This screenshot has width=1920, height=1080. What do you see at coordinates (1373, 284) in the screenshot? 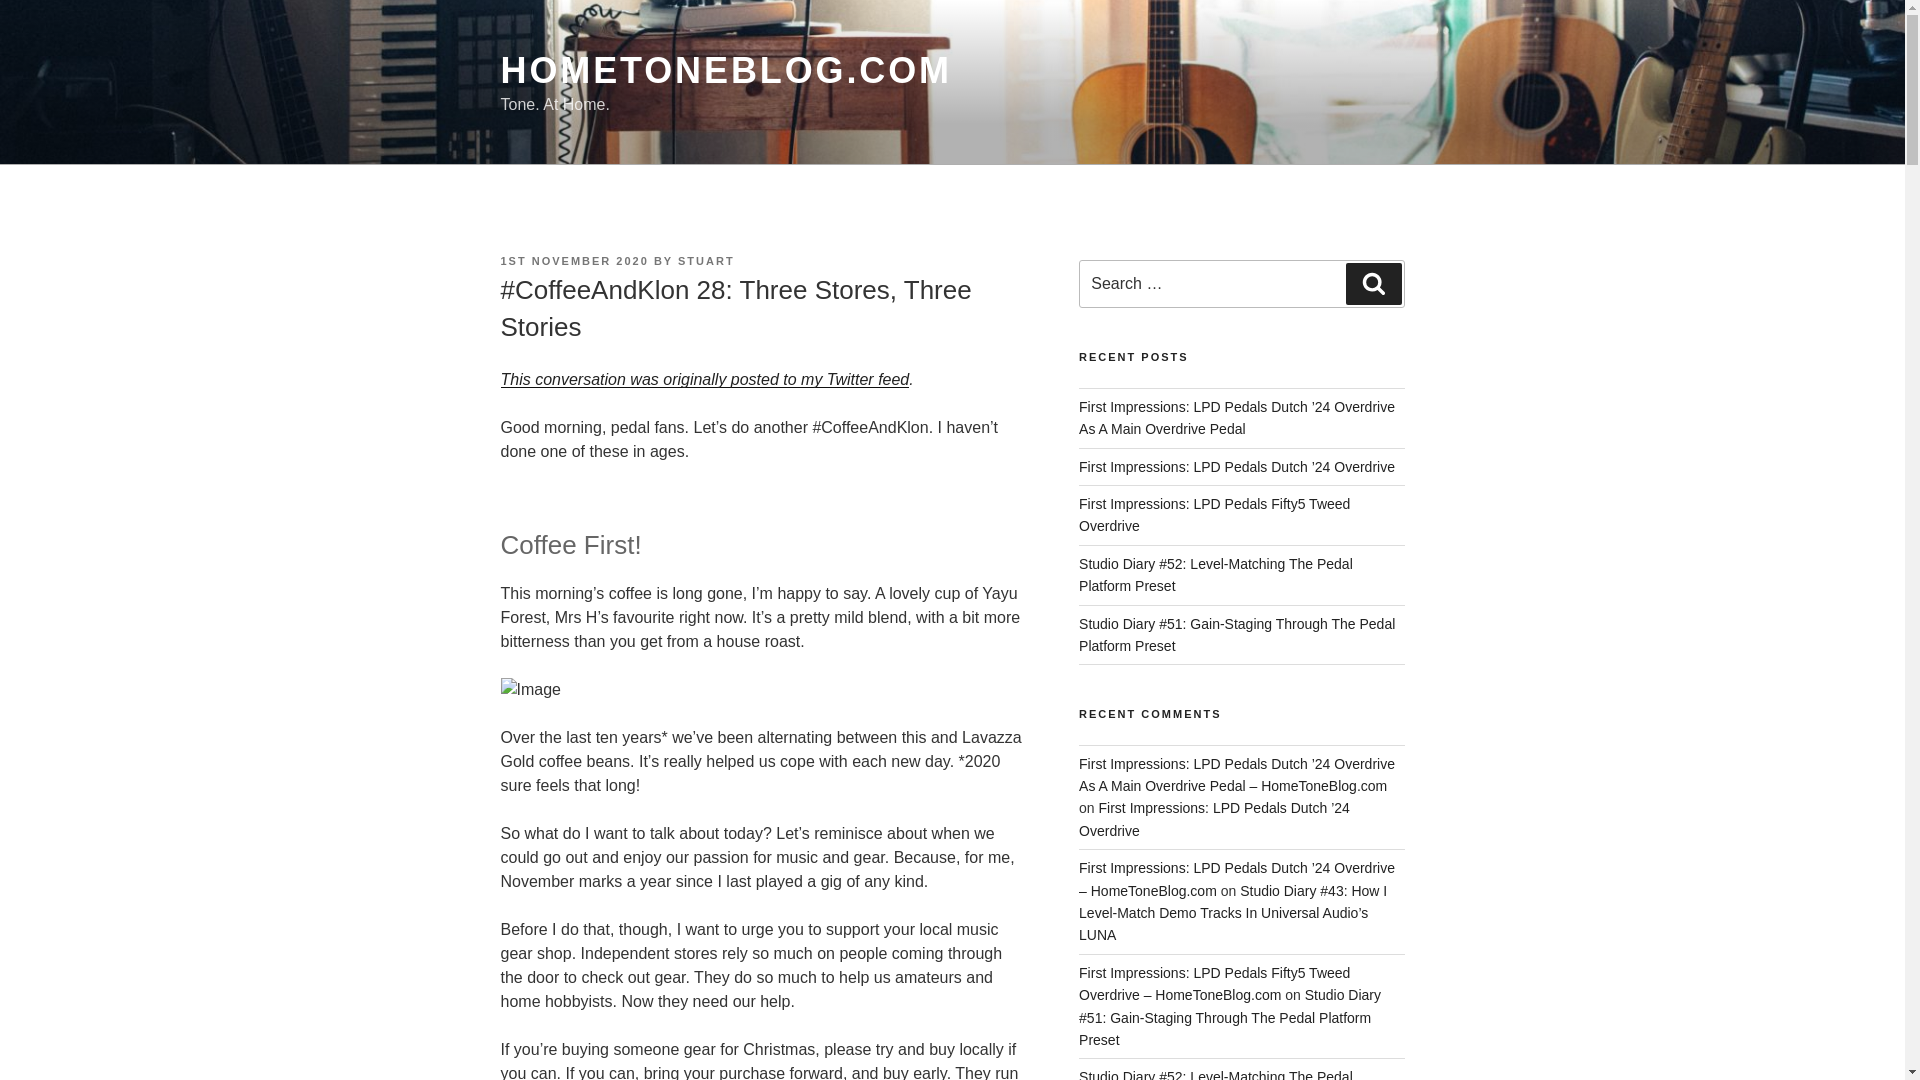
I see `Search` at bounding box center [1373, 284].